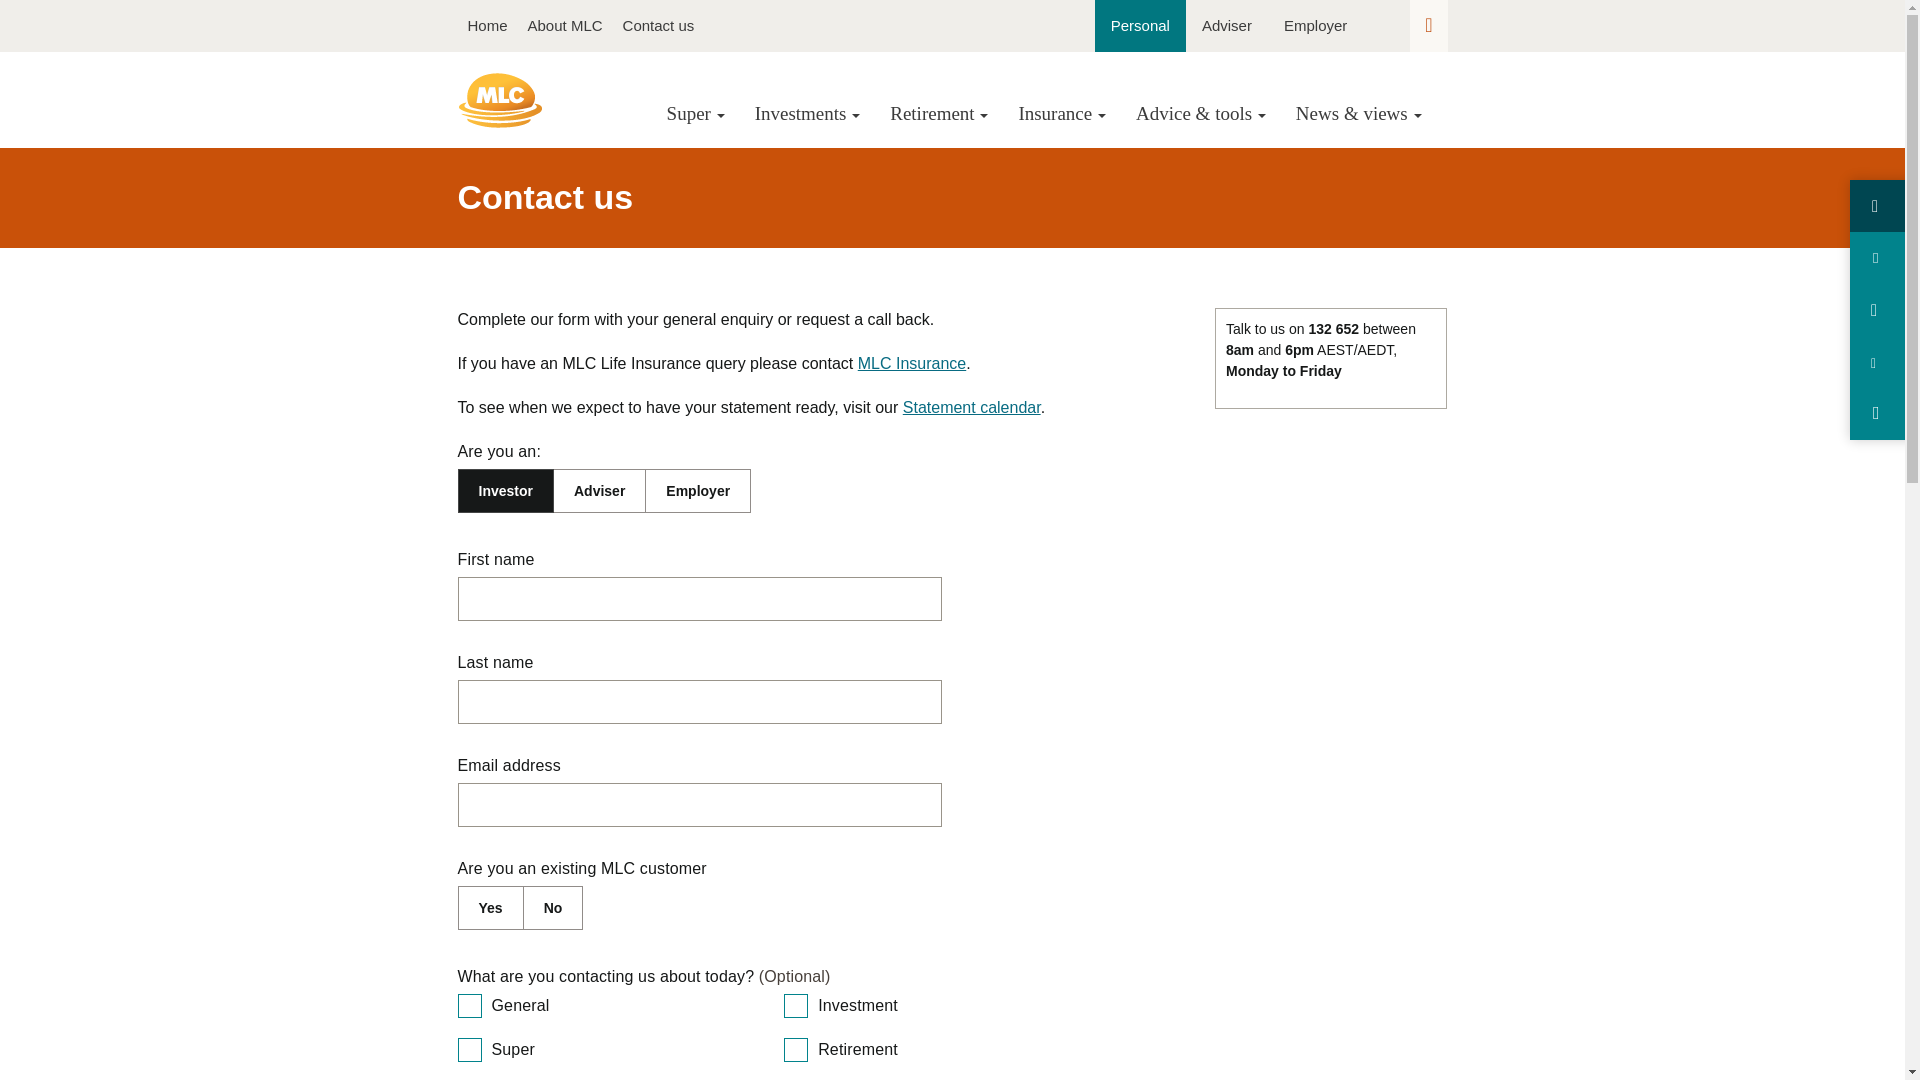  I want to click on Contact us, so click(658, 26).